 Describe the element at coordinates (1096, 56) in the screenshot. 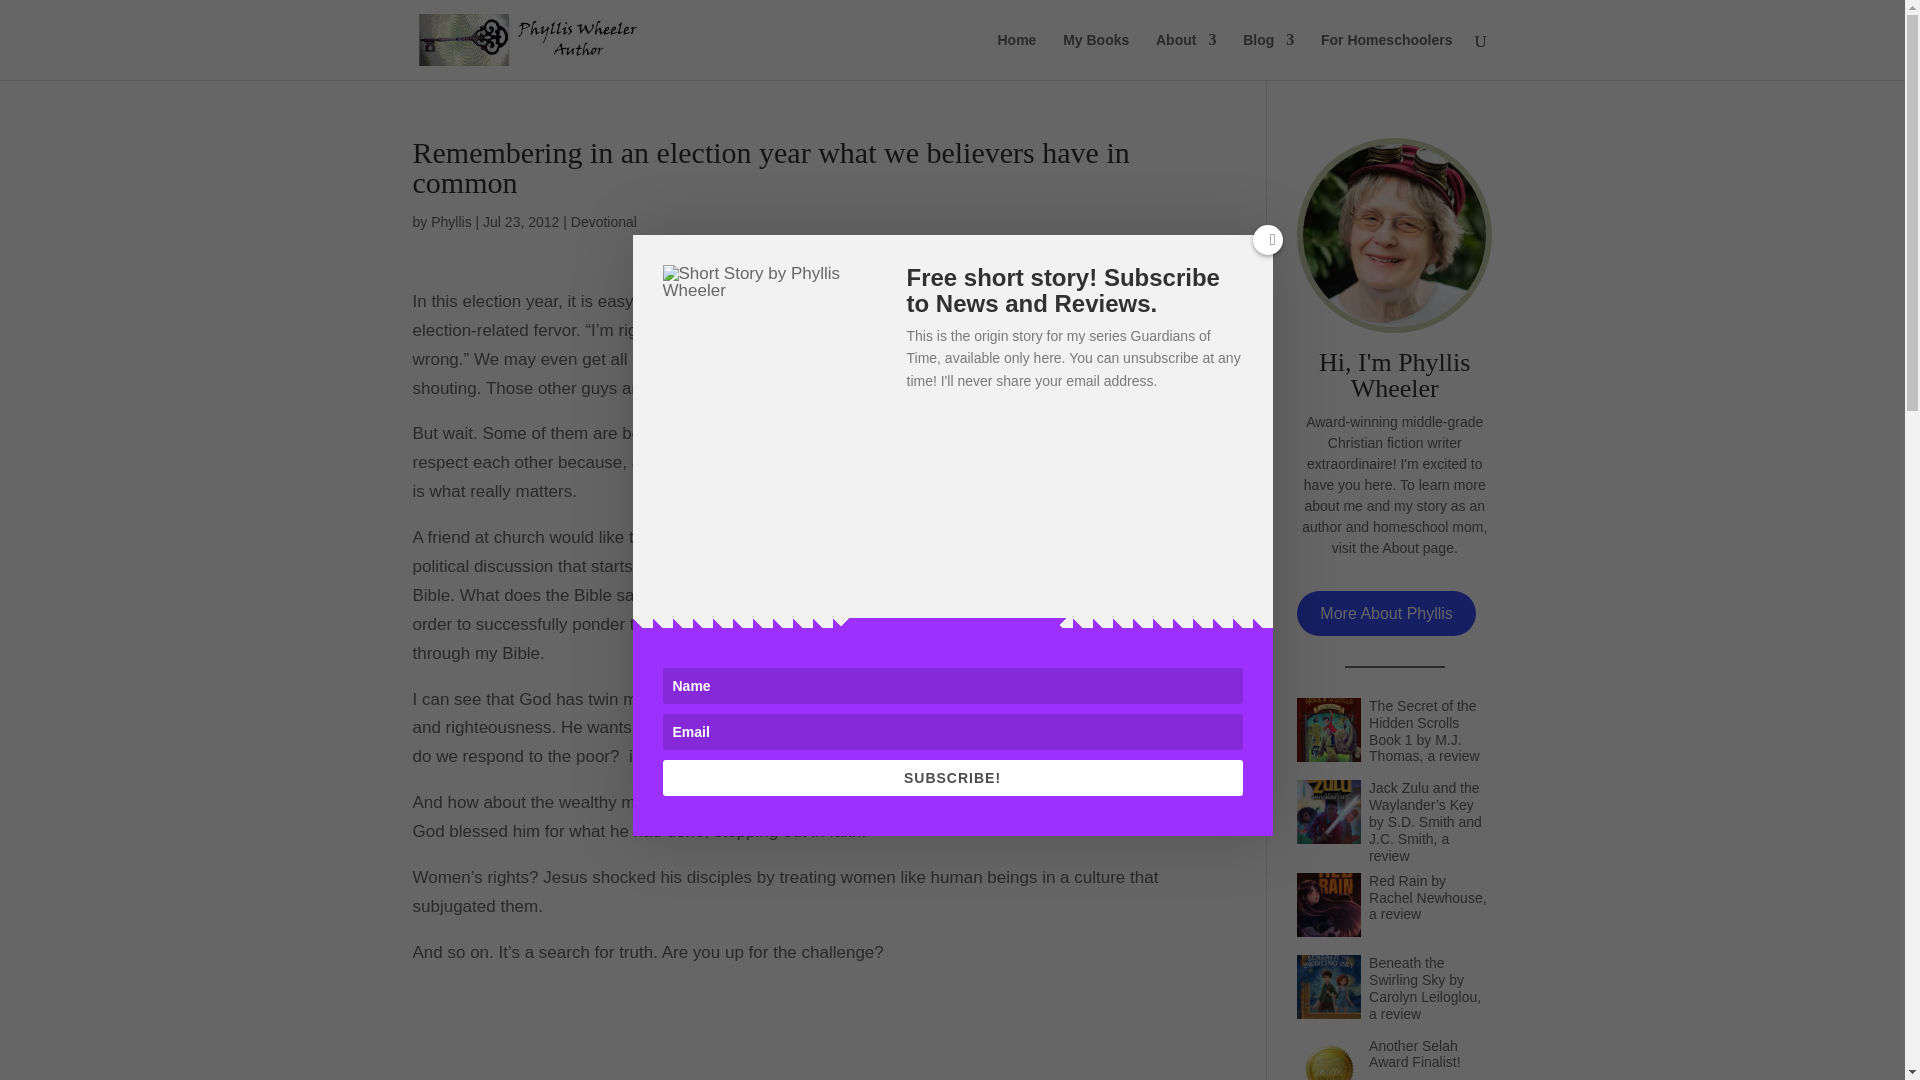

I see `My Books` at that location.